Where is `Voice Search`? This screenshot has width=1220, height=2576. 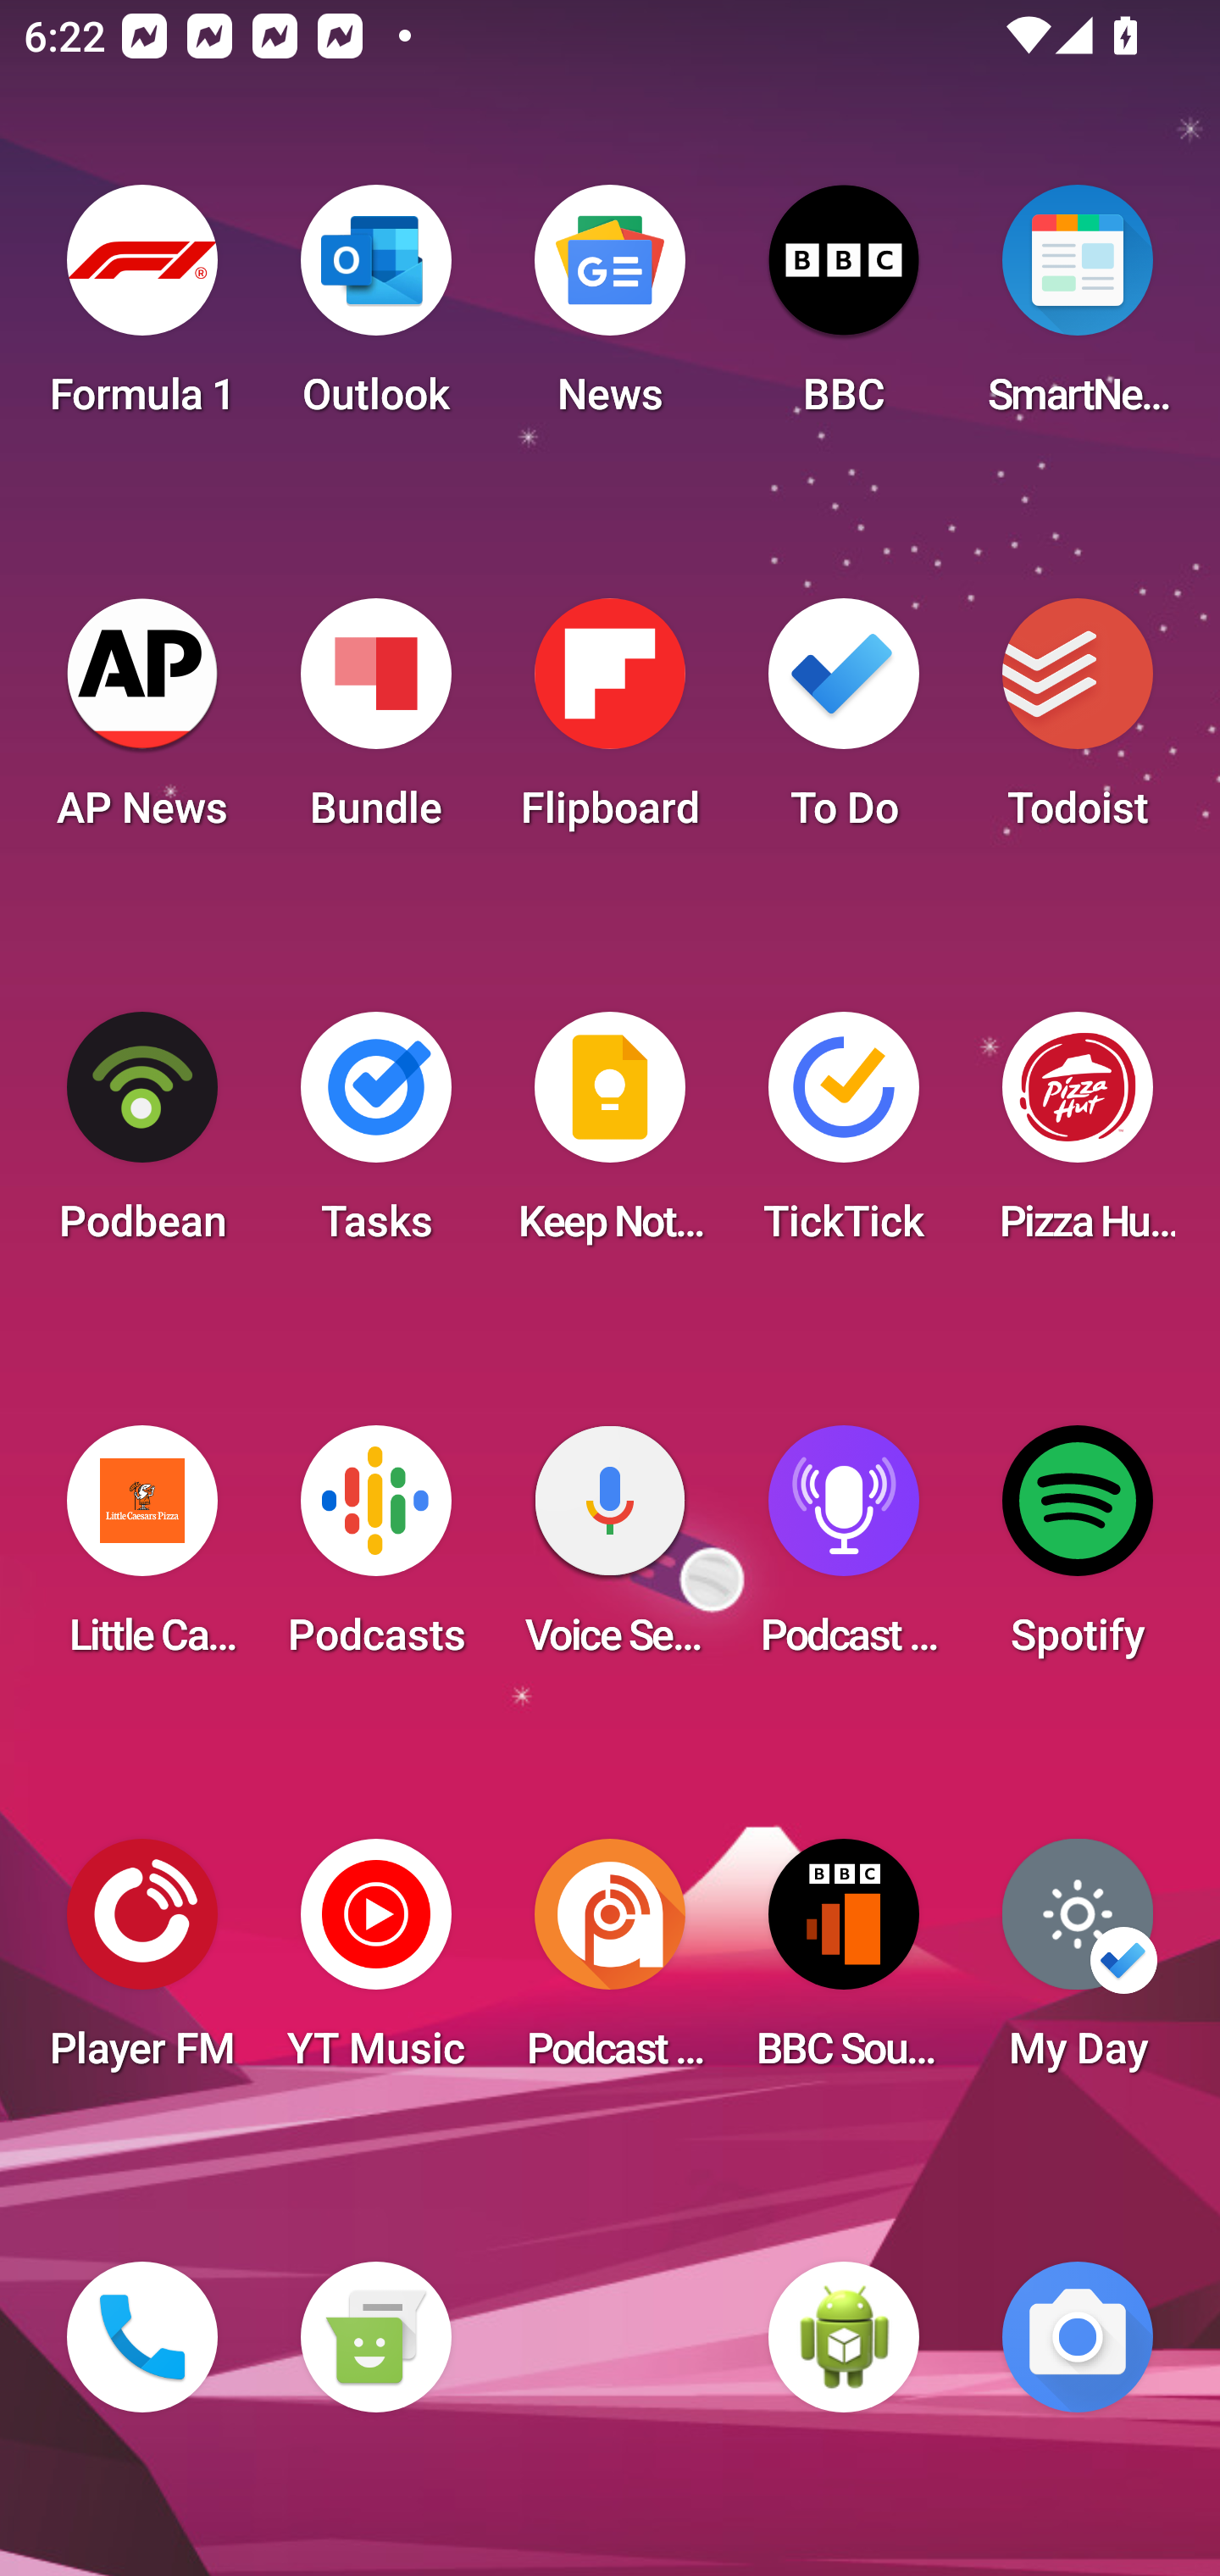 Voice Search is located at coordinates (610, 1551).